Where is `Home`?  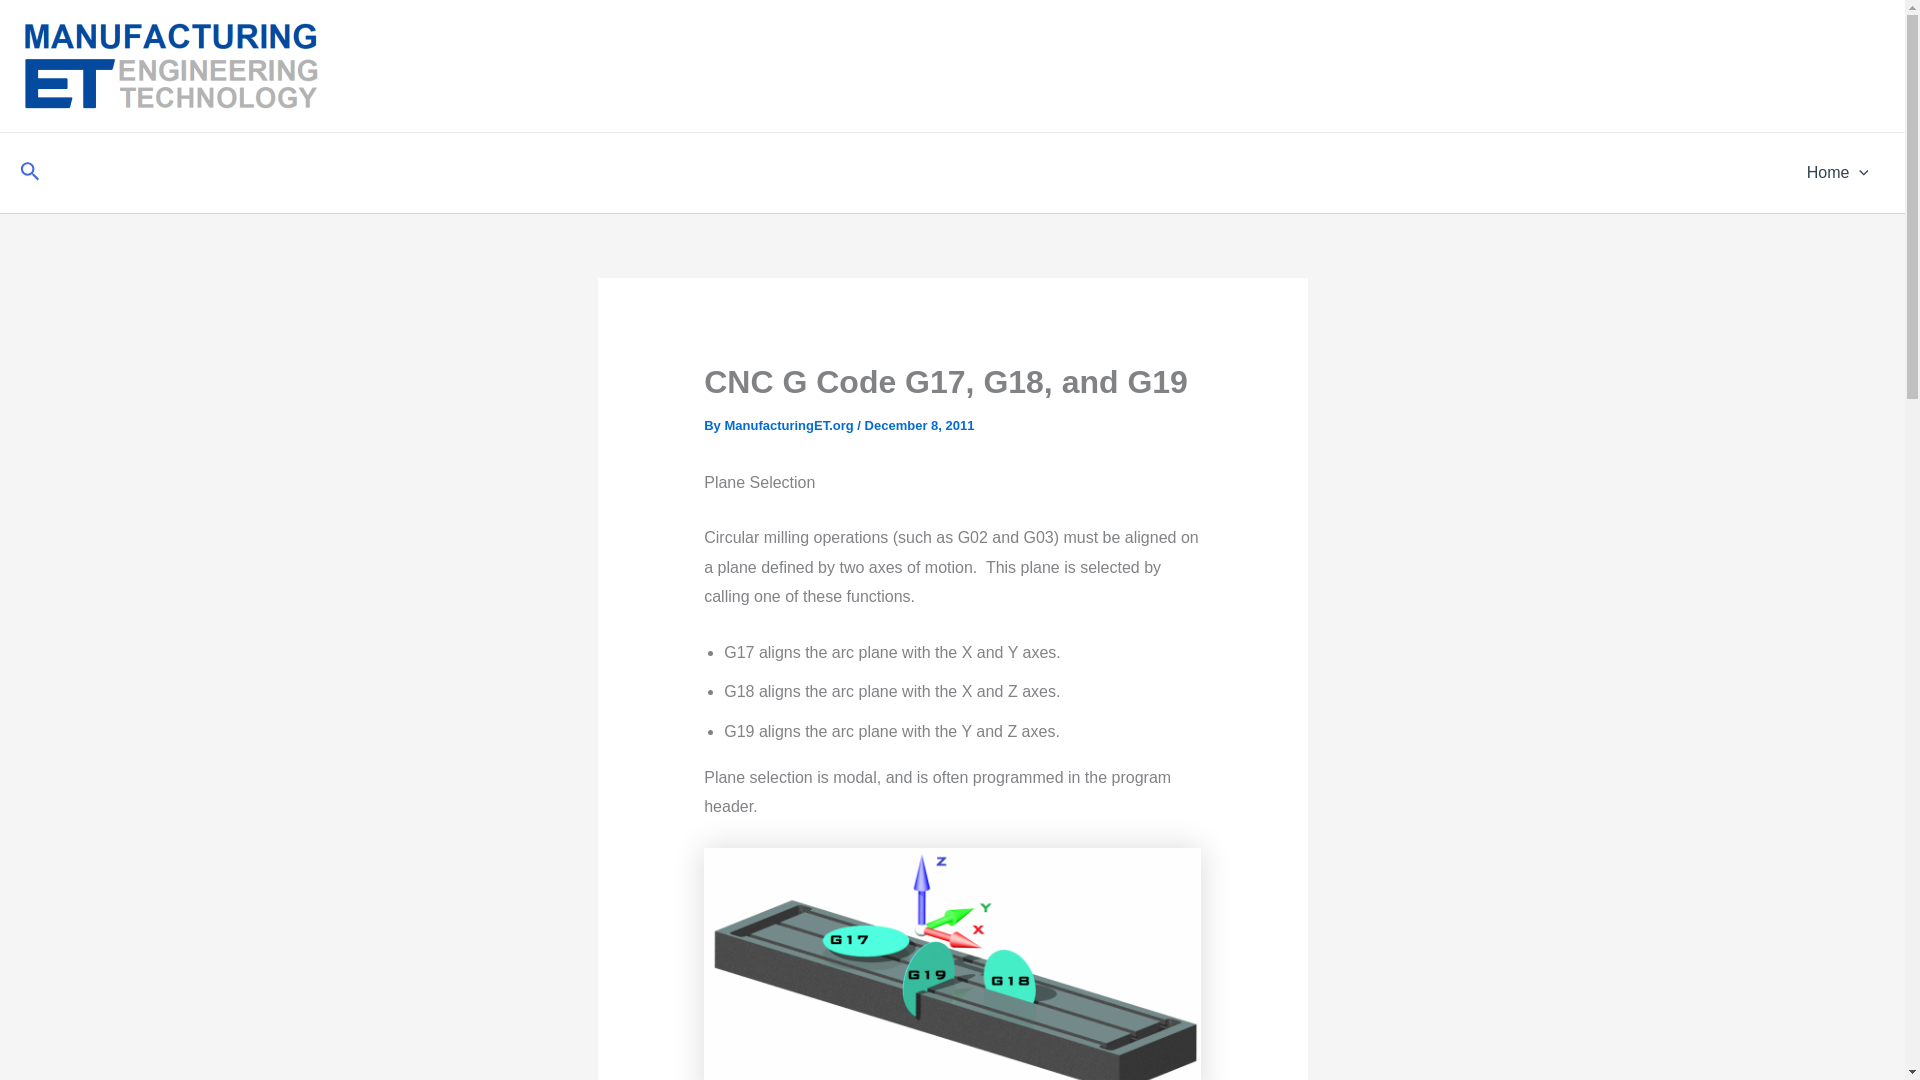
Home is located at coordinates (1838, 172).